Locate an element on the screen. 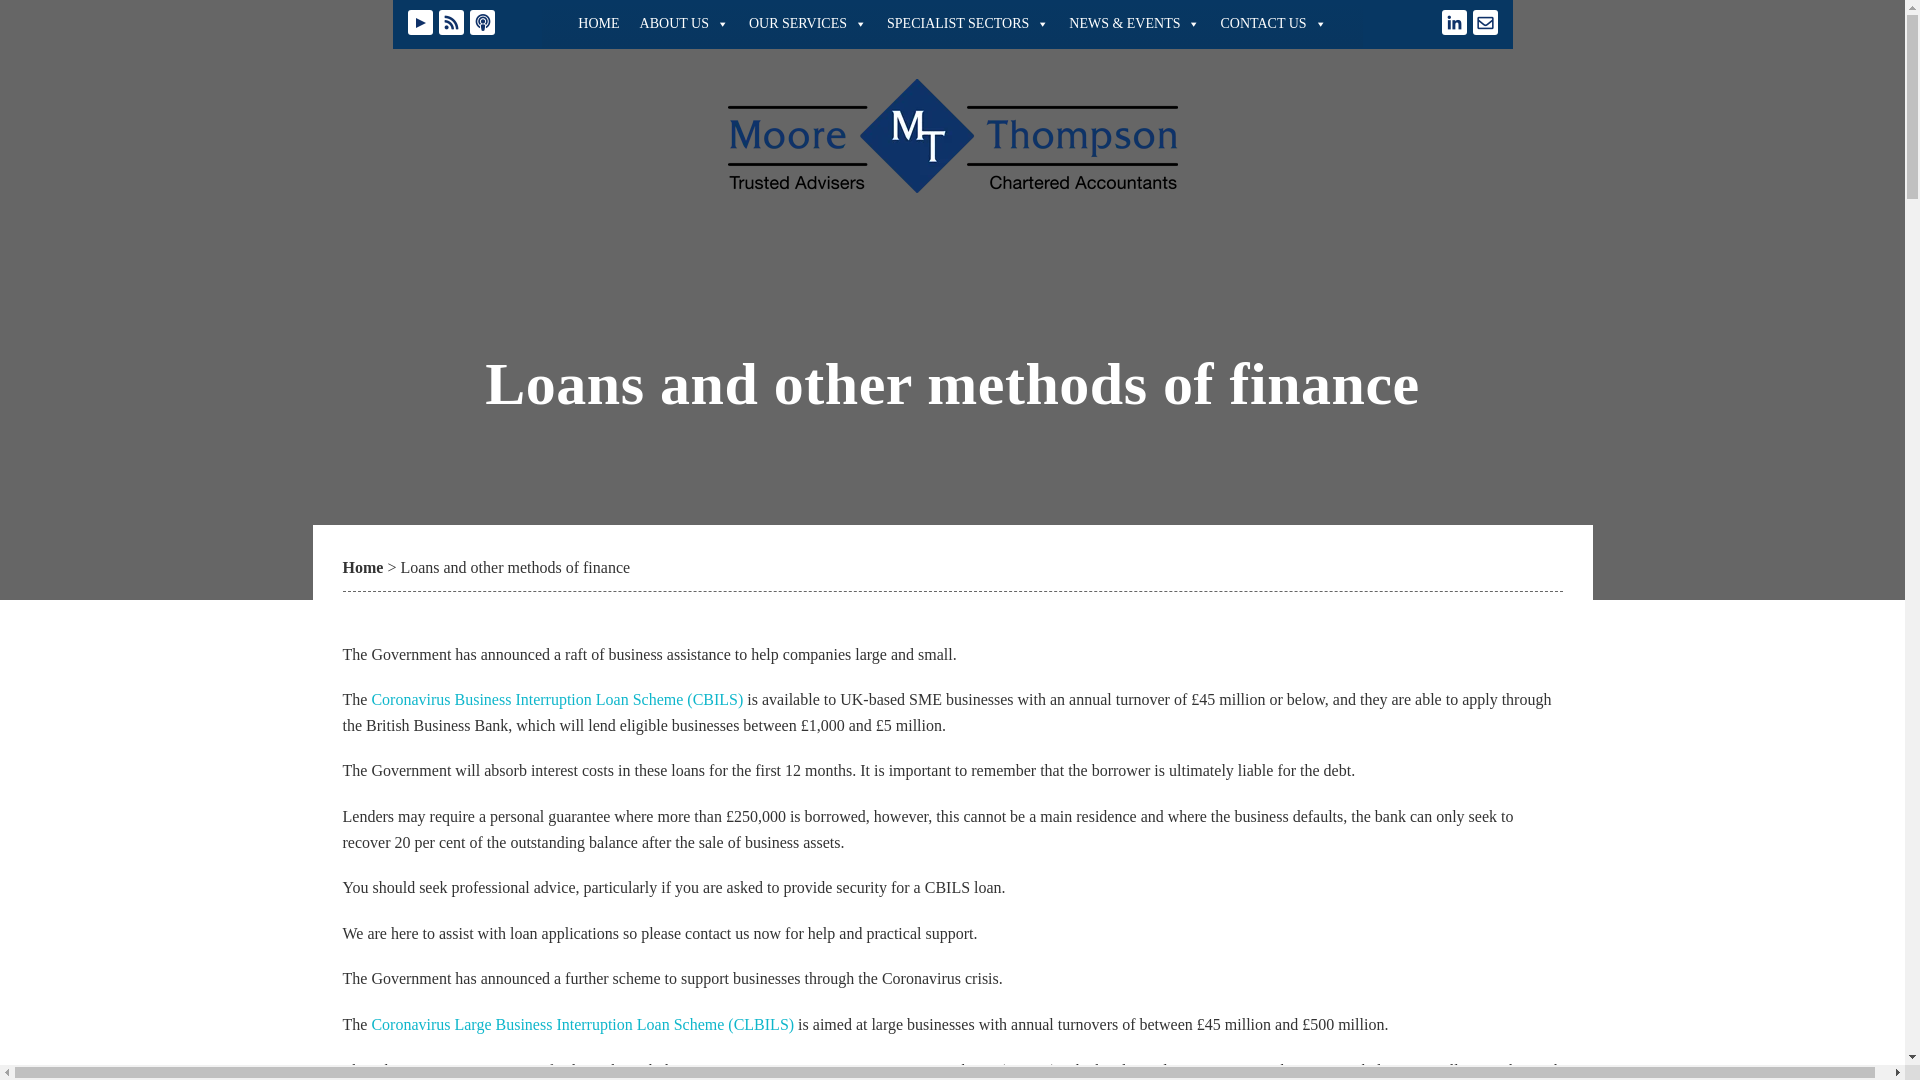 This screenshot has width=1920, height=1080. ABOUT US is located at coordinates (684, 24).